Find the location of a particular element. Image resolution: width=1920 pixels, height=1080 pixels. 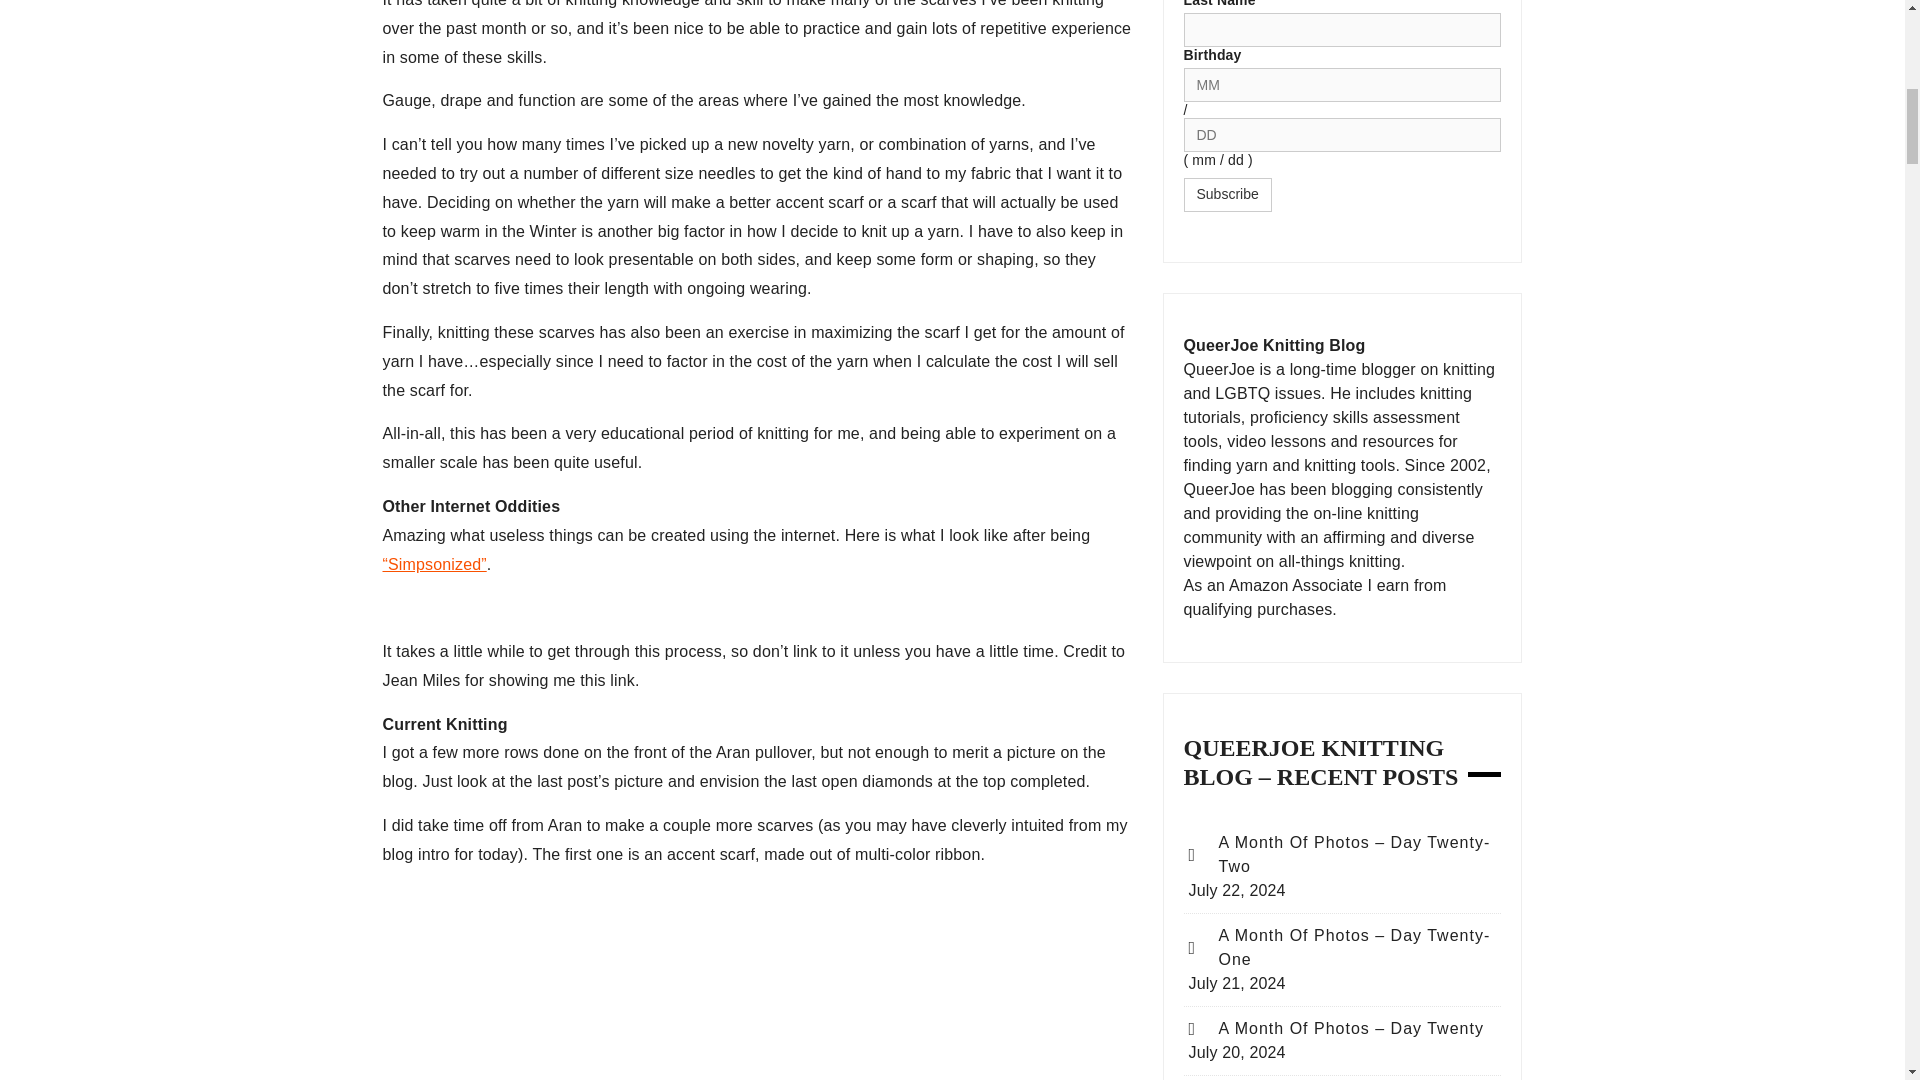

Subscribe is located at coordinates (1228, 194).